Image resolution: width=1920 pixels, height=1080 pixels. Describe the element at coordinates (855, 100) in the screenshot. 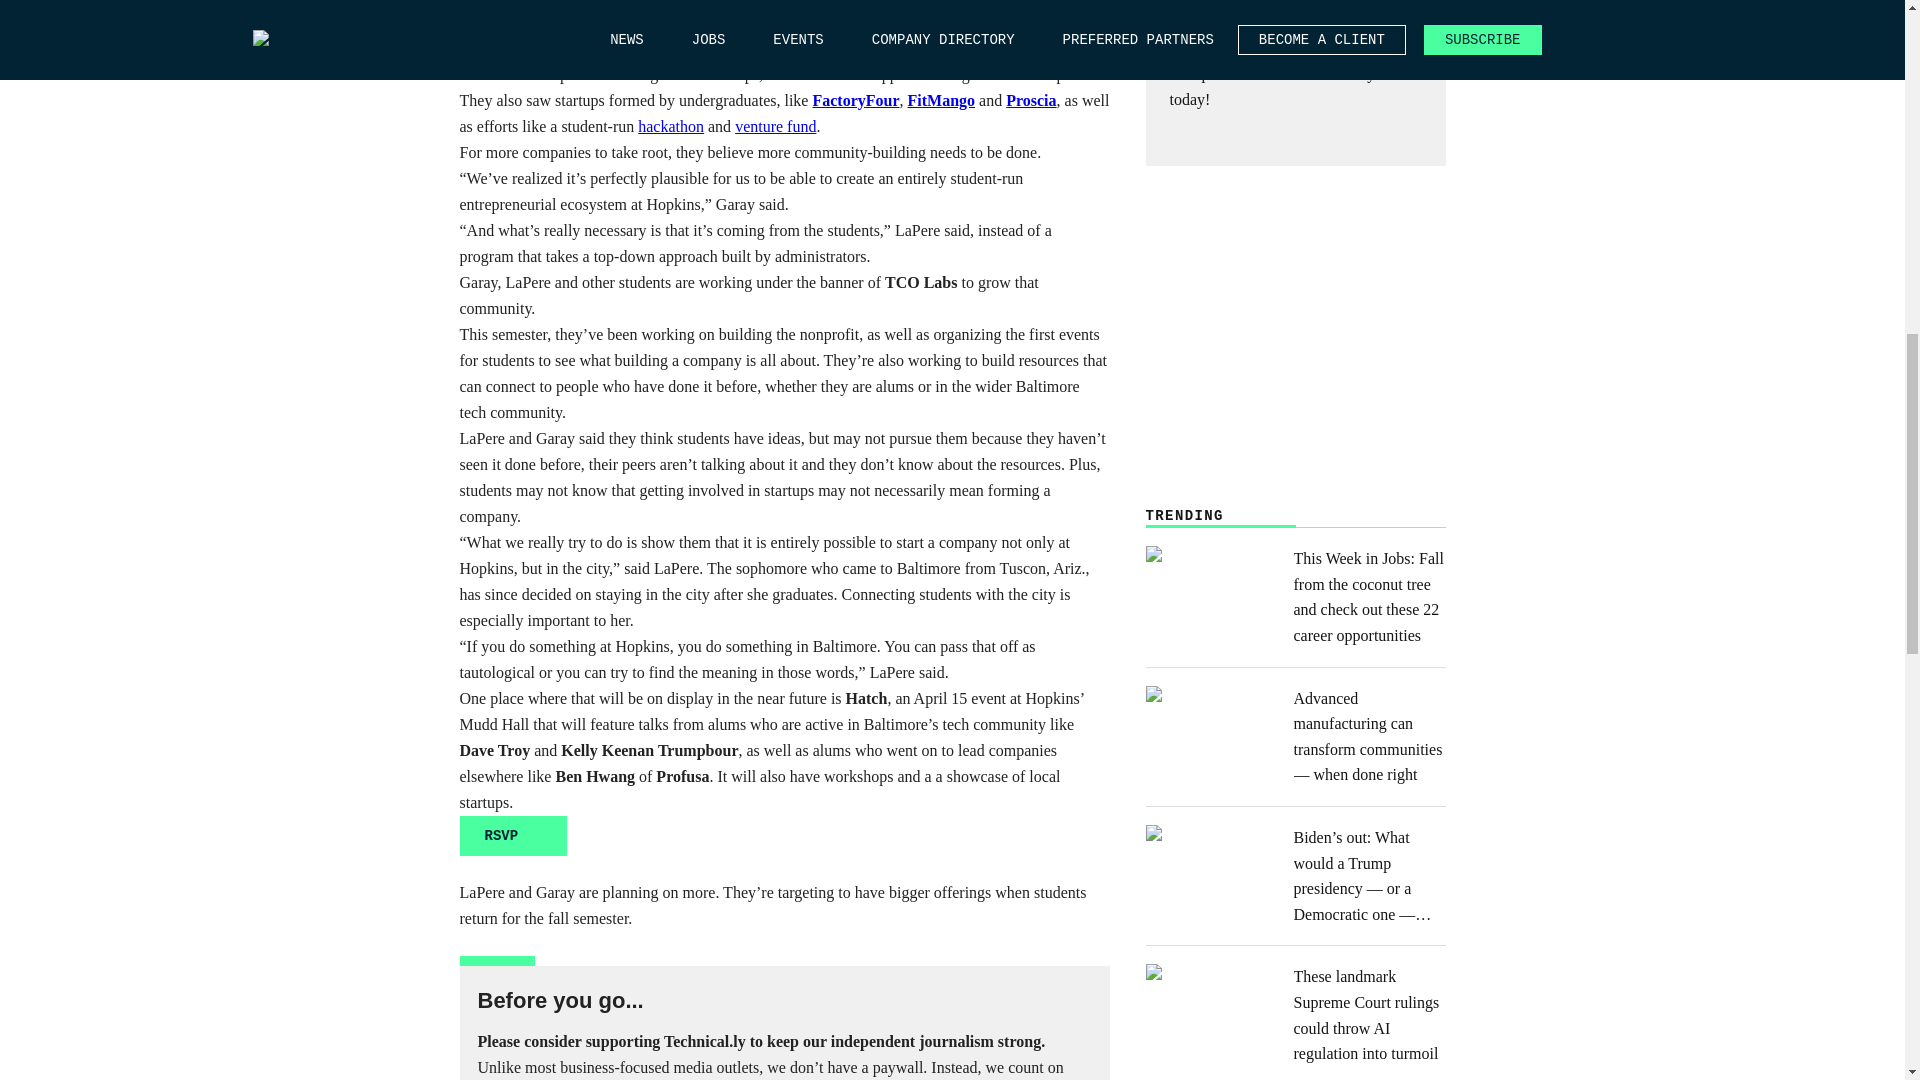

I see `FactoryFour` at that location.